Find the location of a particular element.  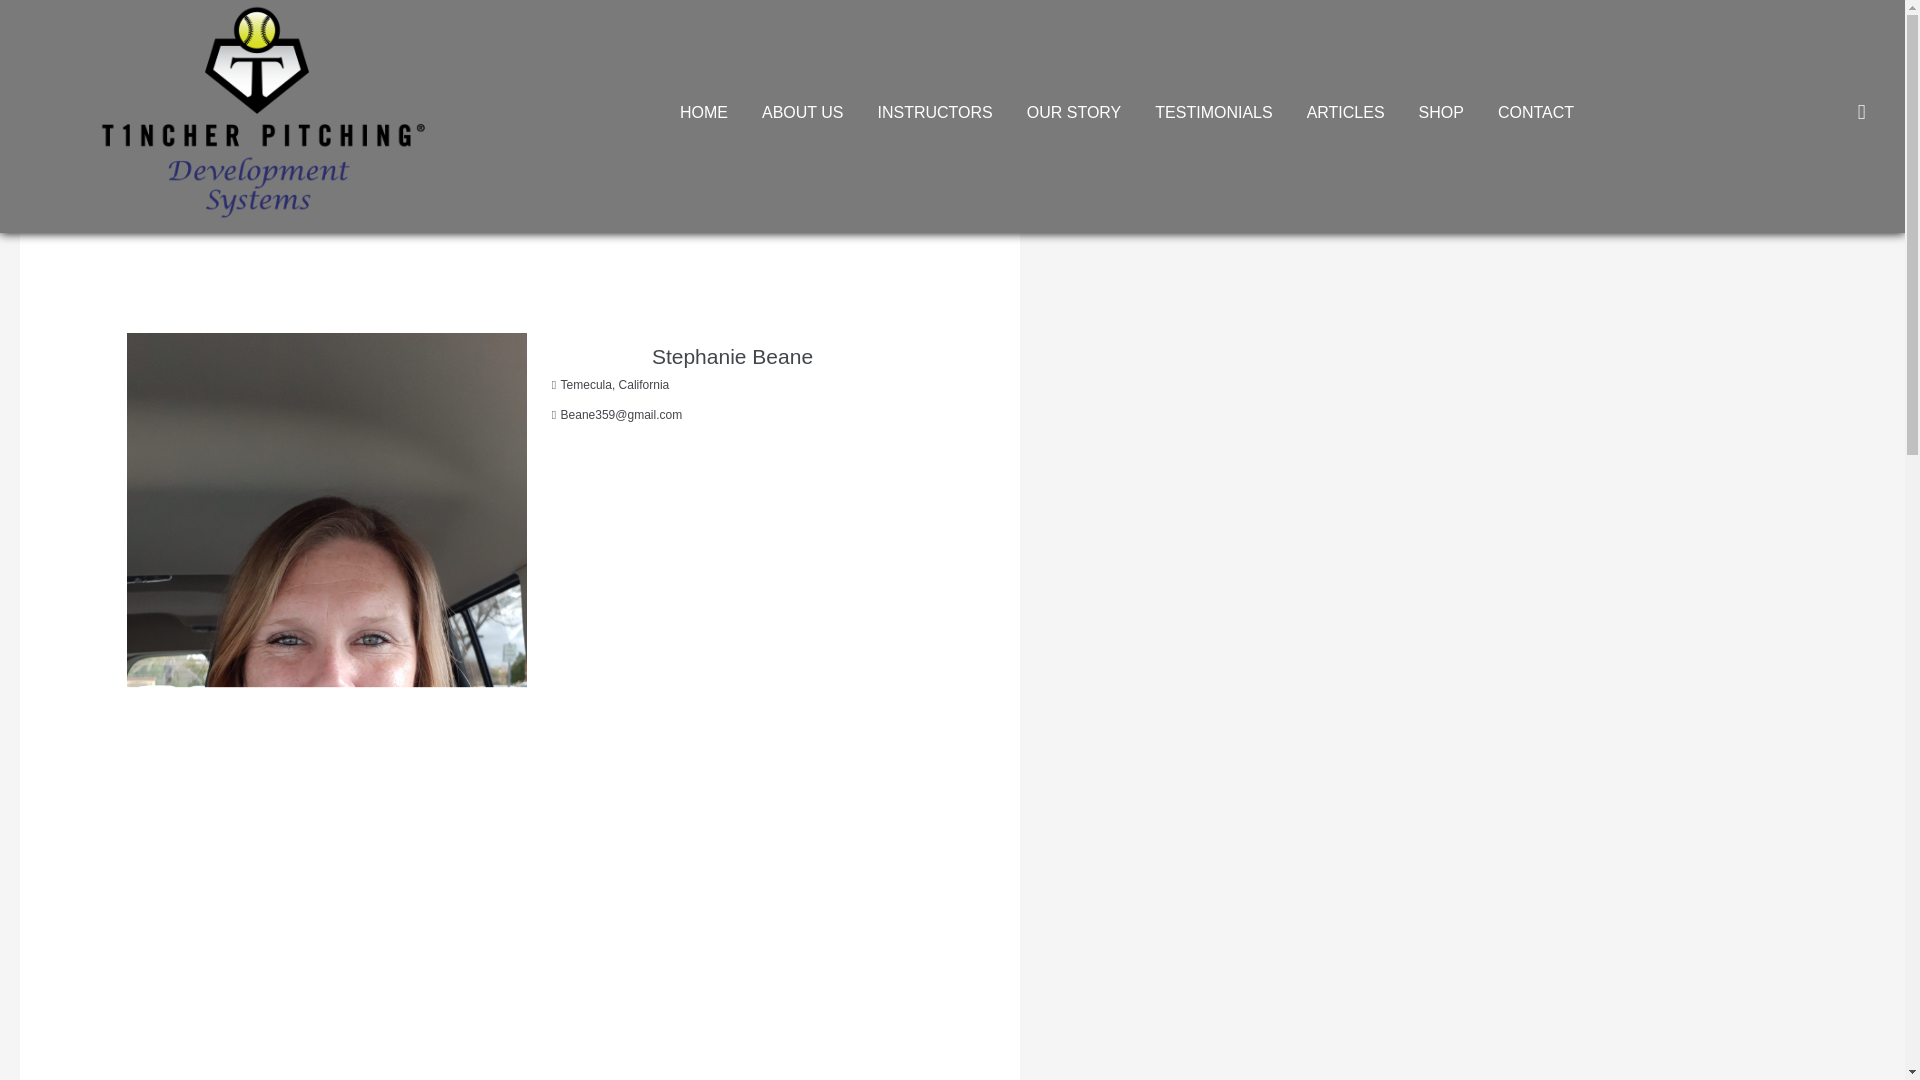

TESTIMONIALS is located at coordinates (1213, 112).